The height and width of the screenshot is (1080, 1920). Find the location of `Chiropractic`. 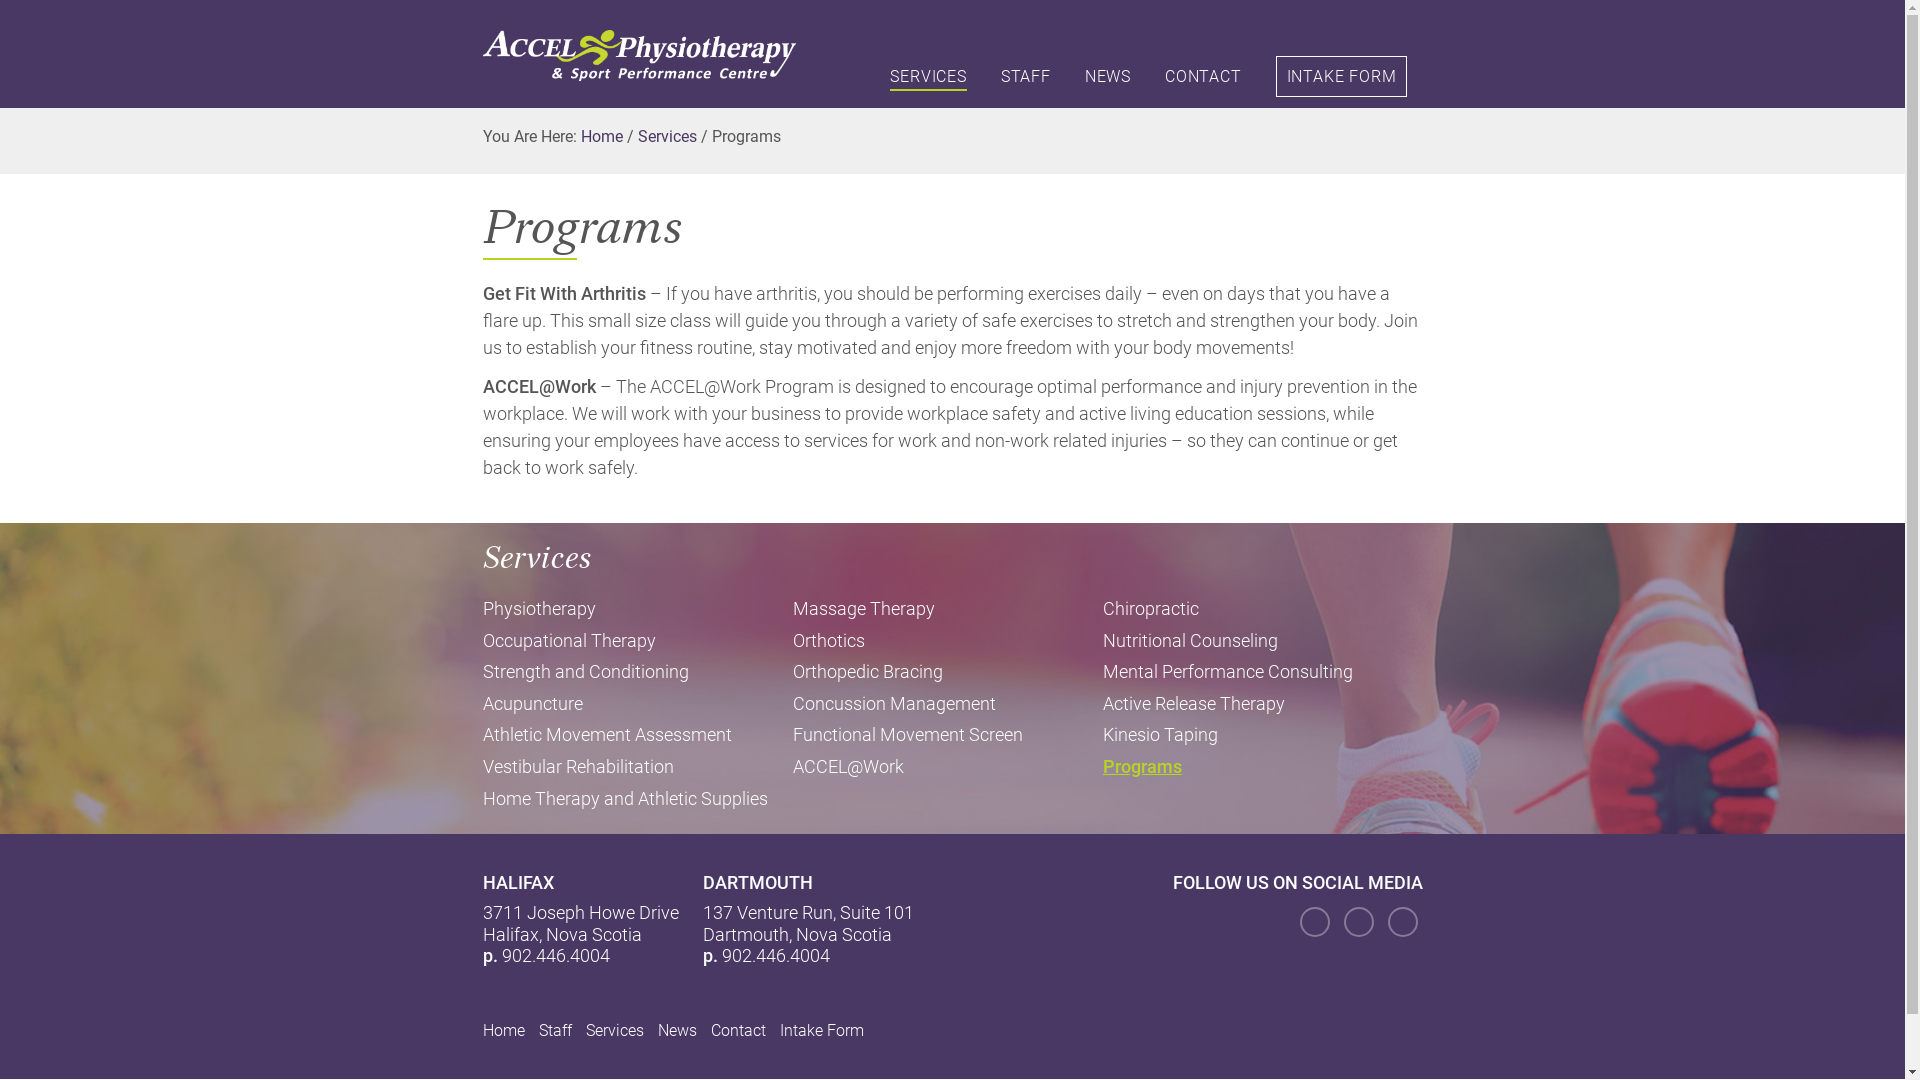

Chiropractic is located at coordinates (1258, 609).